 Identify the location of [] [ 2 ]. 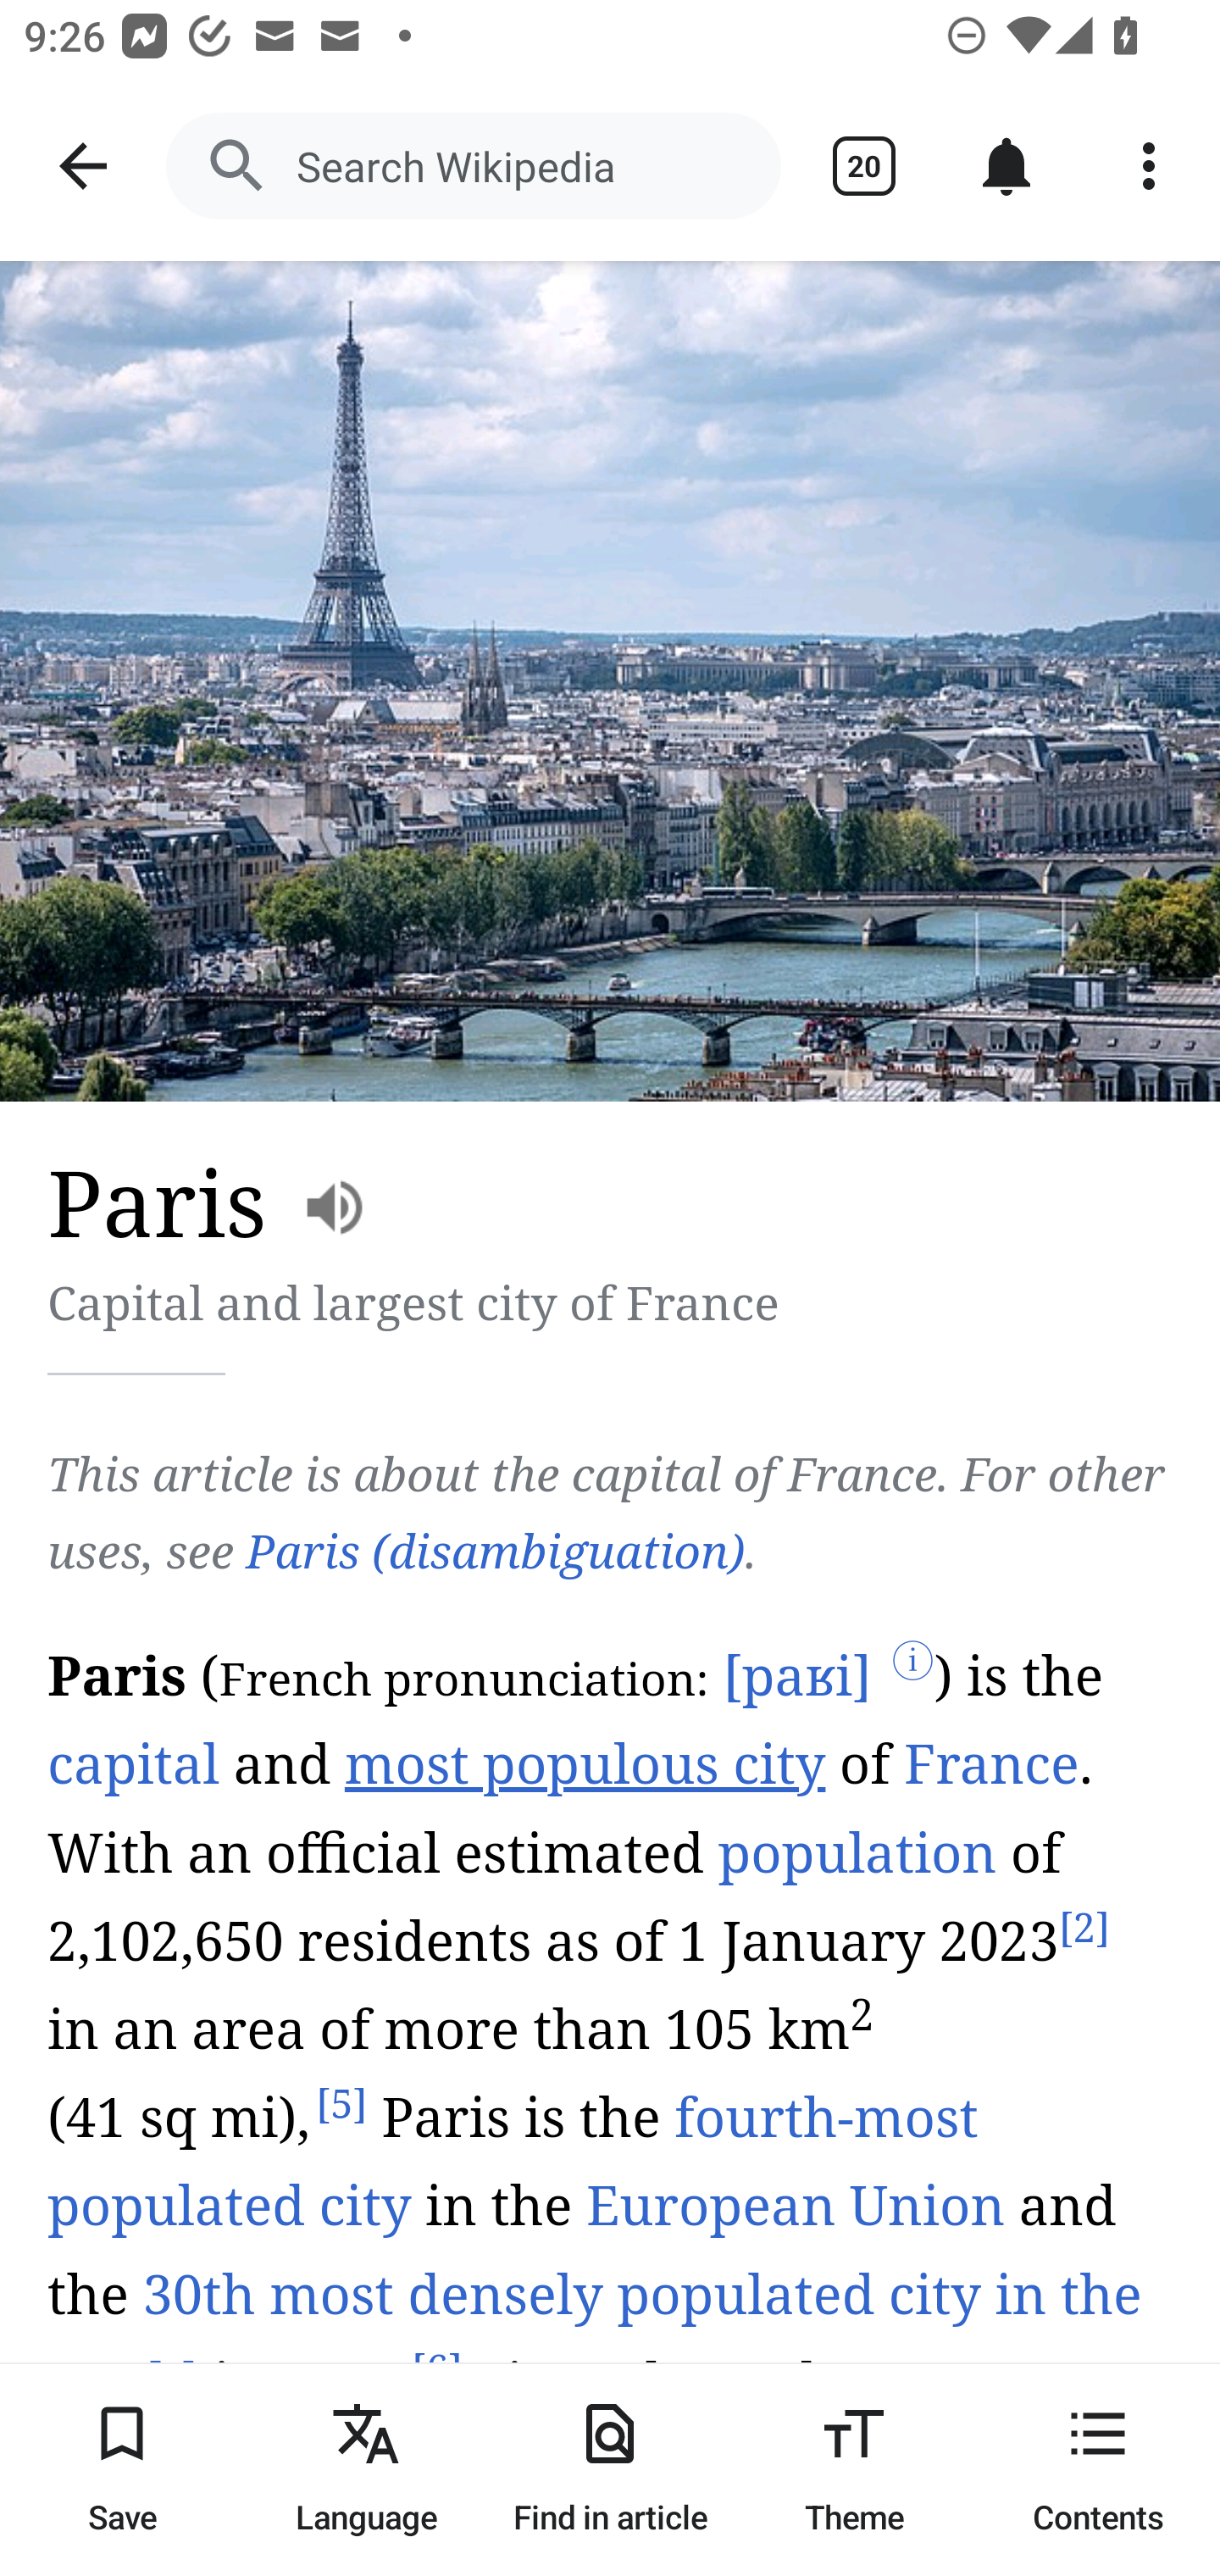
(1083, 1929).